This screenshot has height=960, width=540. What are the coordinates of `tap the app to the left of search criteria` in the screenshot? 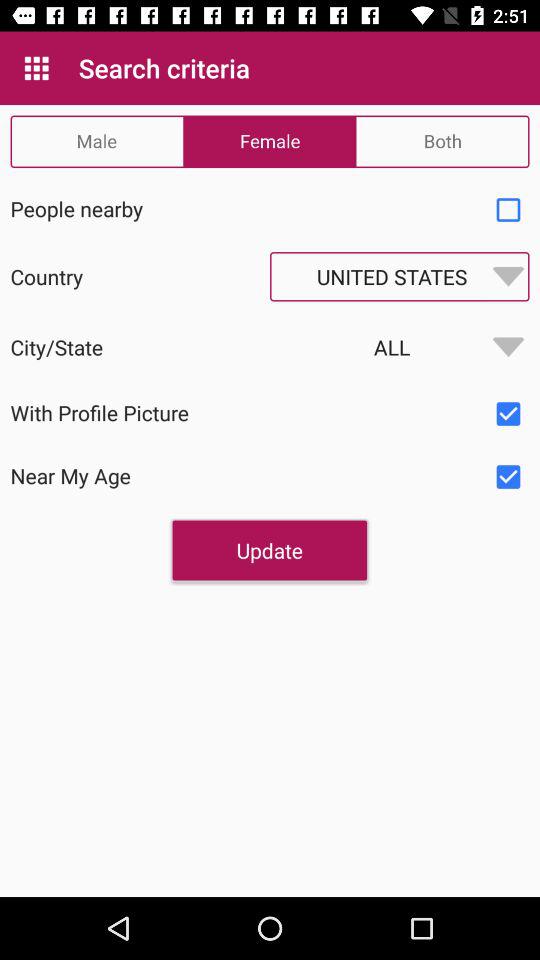 It's located at (36, 68).